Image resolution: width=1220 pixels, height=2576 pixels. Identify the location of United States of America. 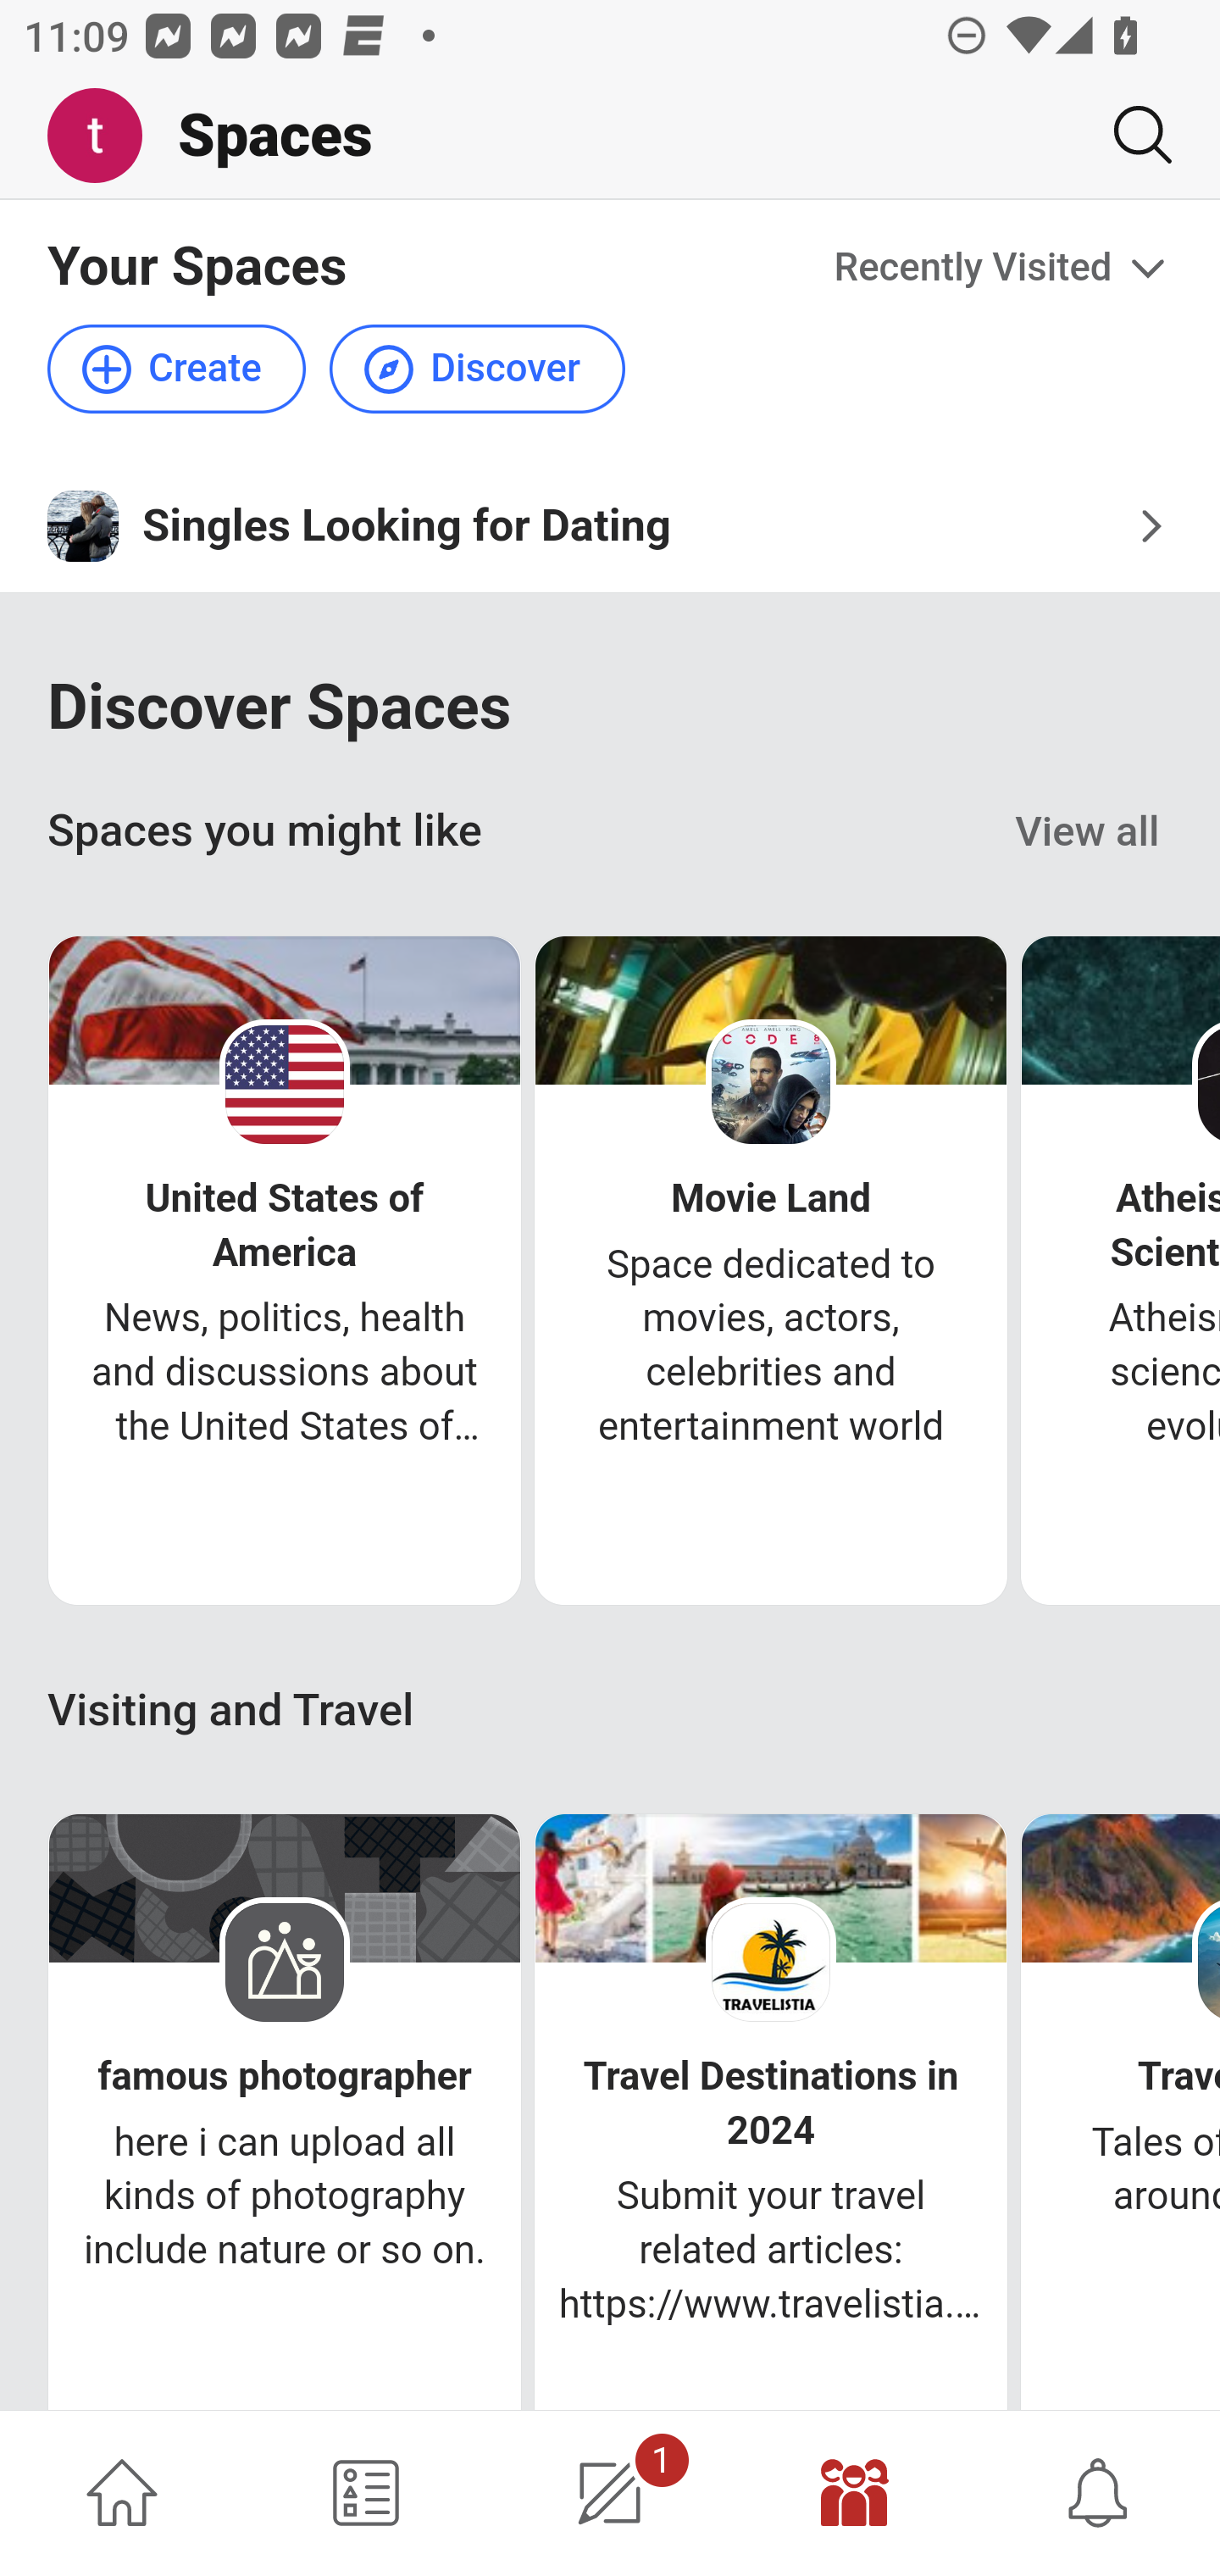
(285, 1224).